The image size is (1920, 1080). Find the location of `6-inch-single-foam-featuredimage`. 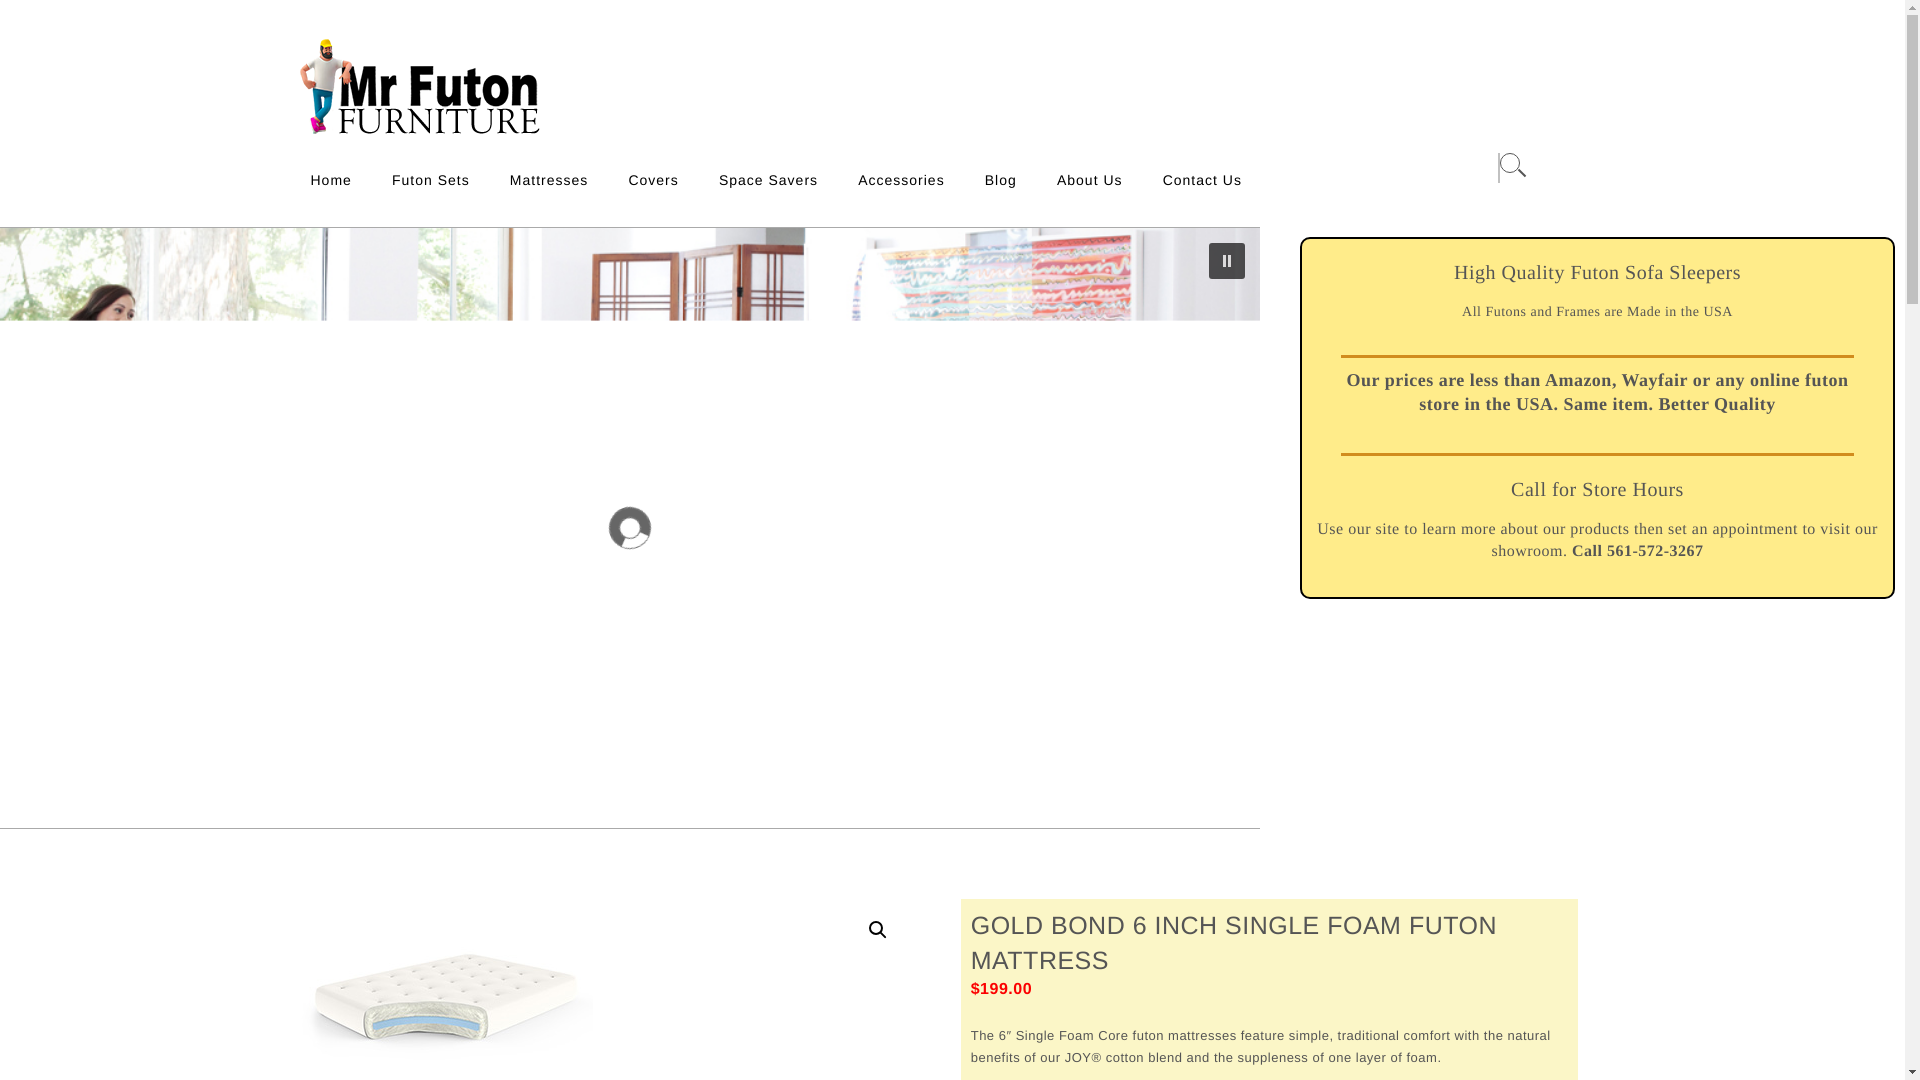

6-inch-single-foam-featuredimage is located at coordinates (441, 989).